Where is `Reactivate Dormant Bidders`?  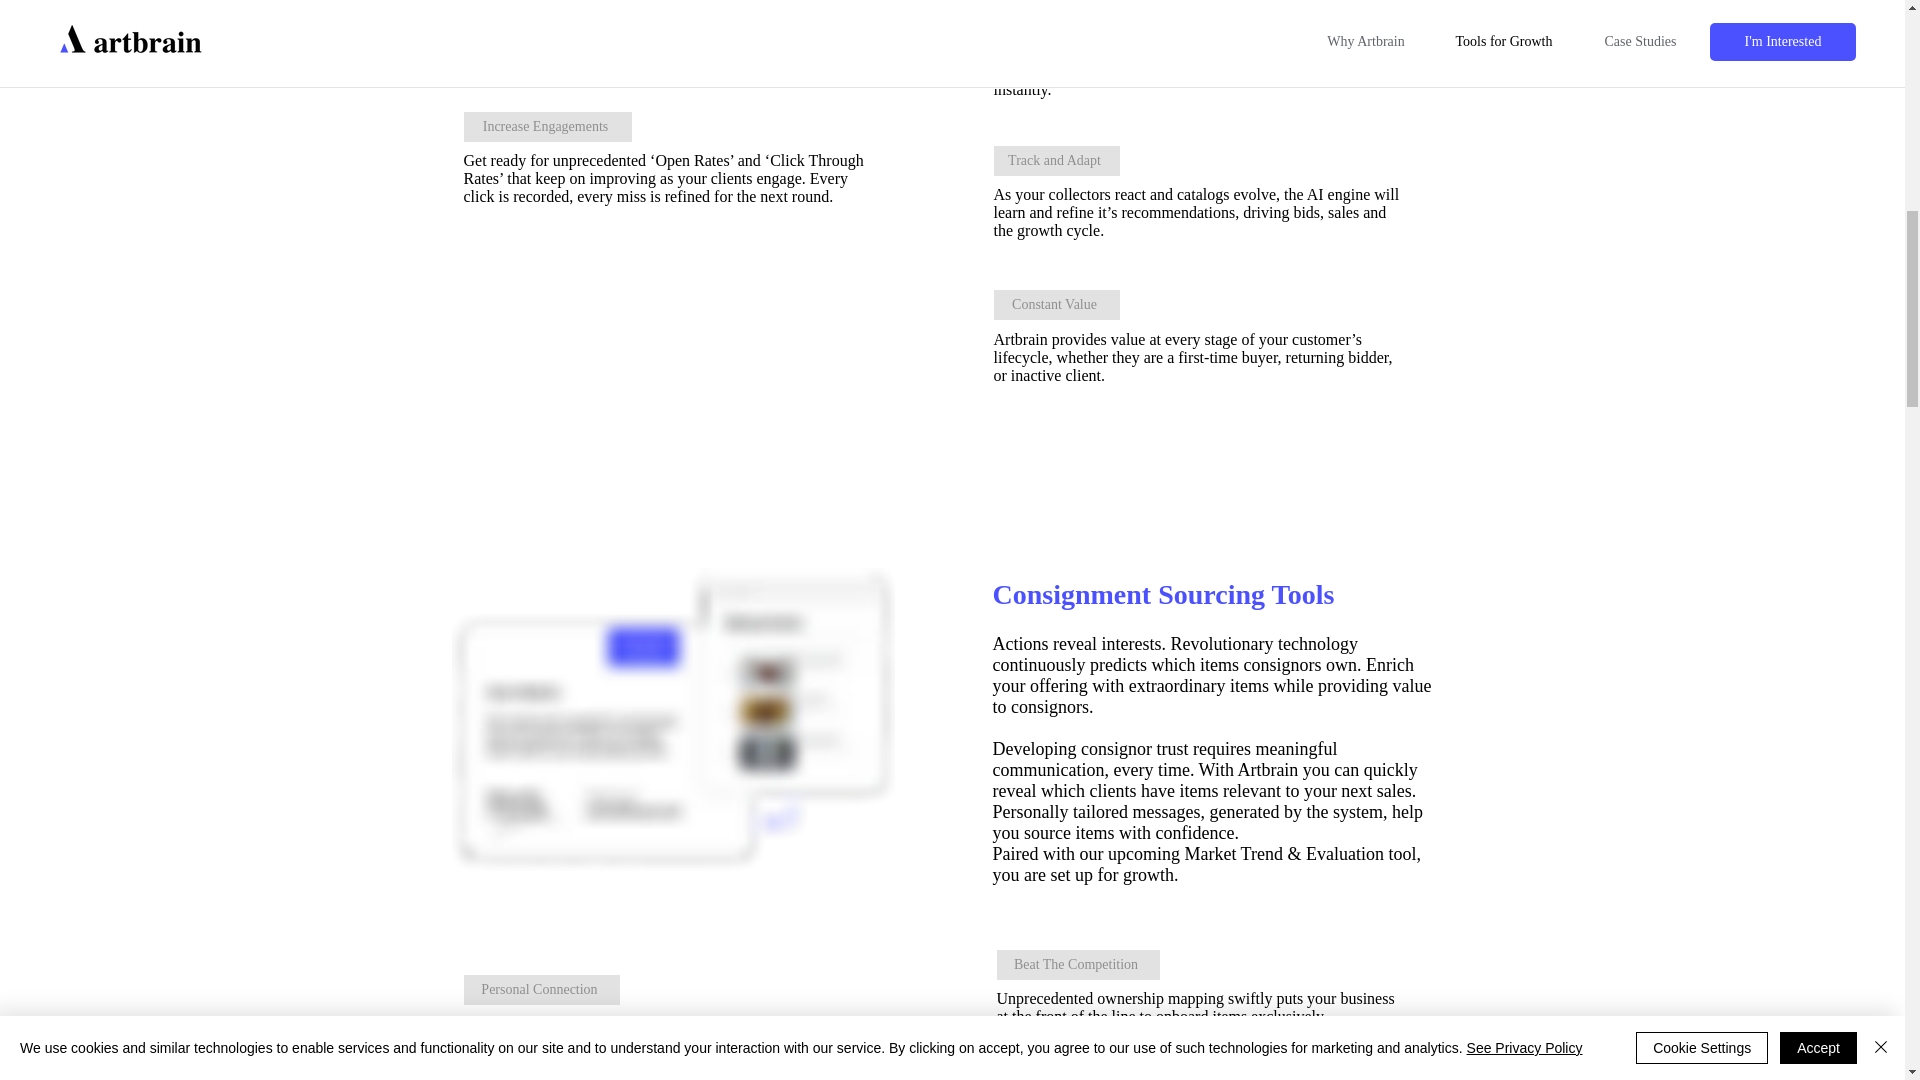 Reactivate Dormant Bidders is located at coordinates (1095, 20).